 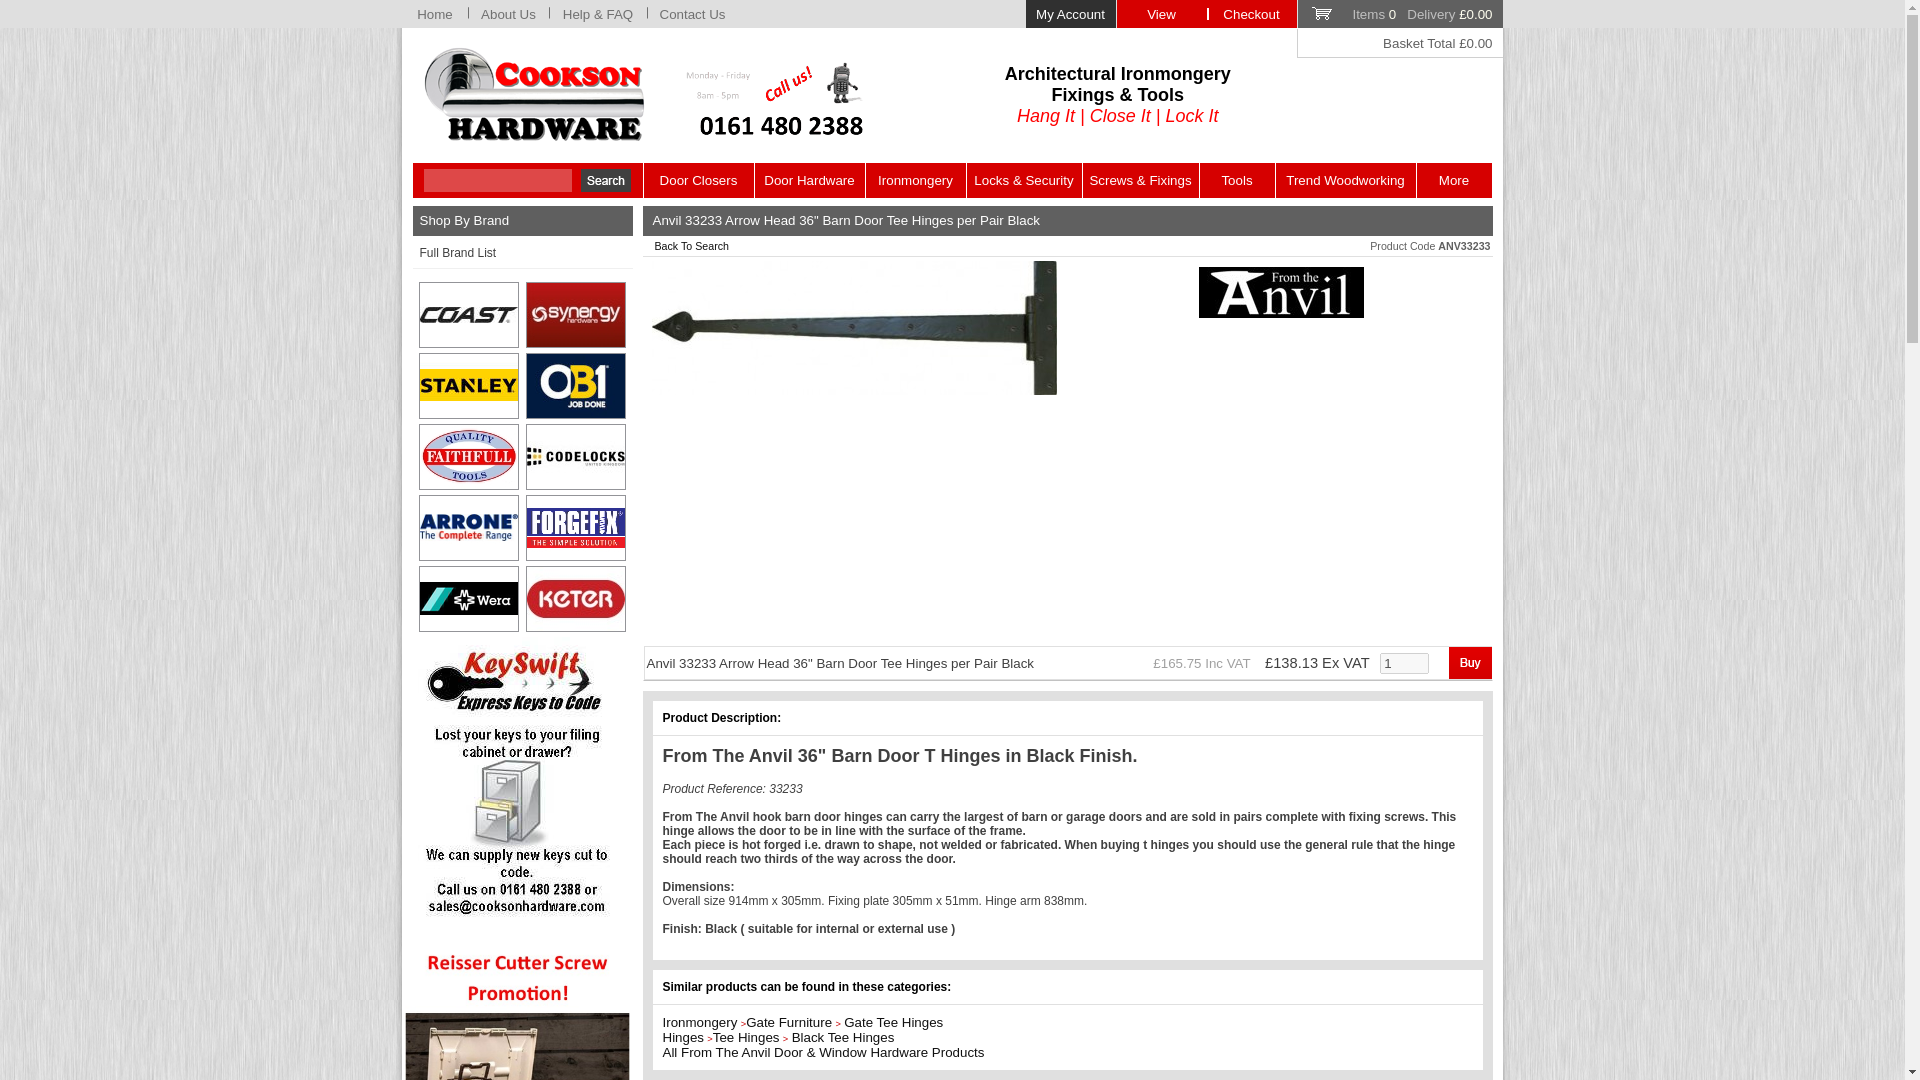 I want to click on Synergy Hardware, so click(x=576, y=314).